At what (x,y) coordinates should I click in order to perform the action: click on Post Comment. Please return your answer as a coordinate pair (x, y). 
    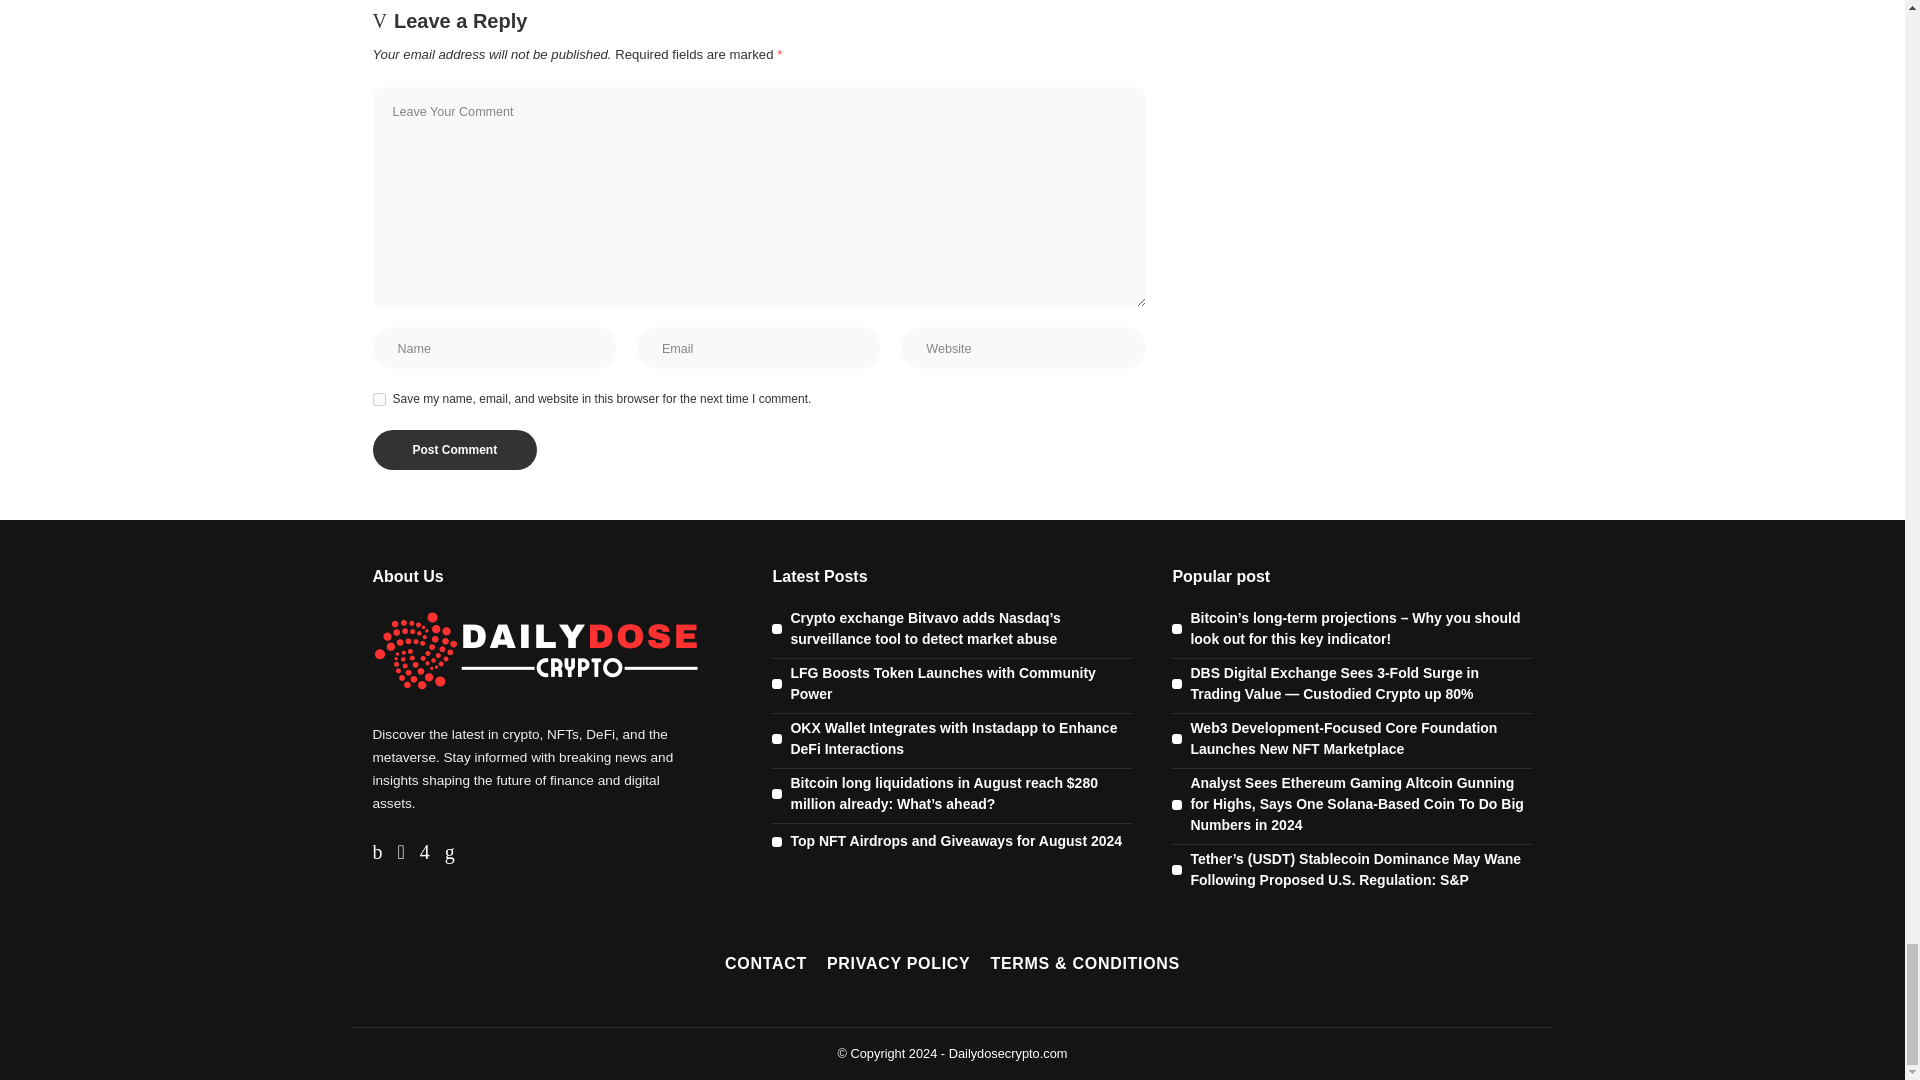
    Looking at the image, I should click on (454, 449).